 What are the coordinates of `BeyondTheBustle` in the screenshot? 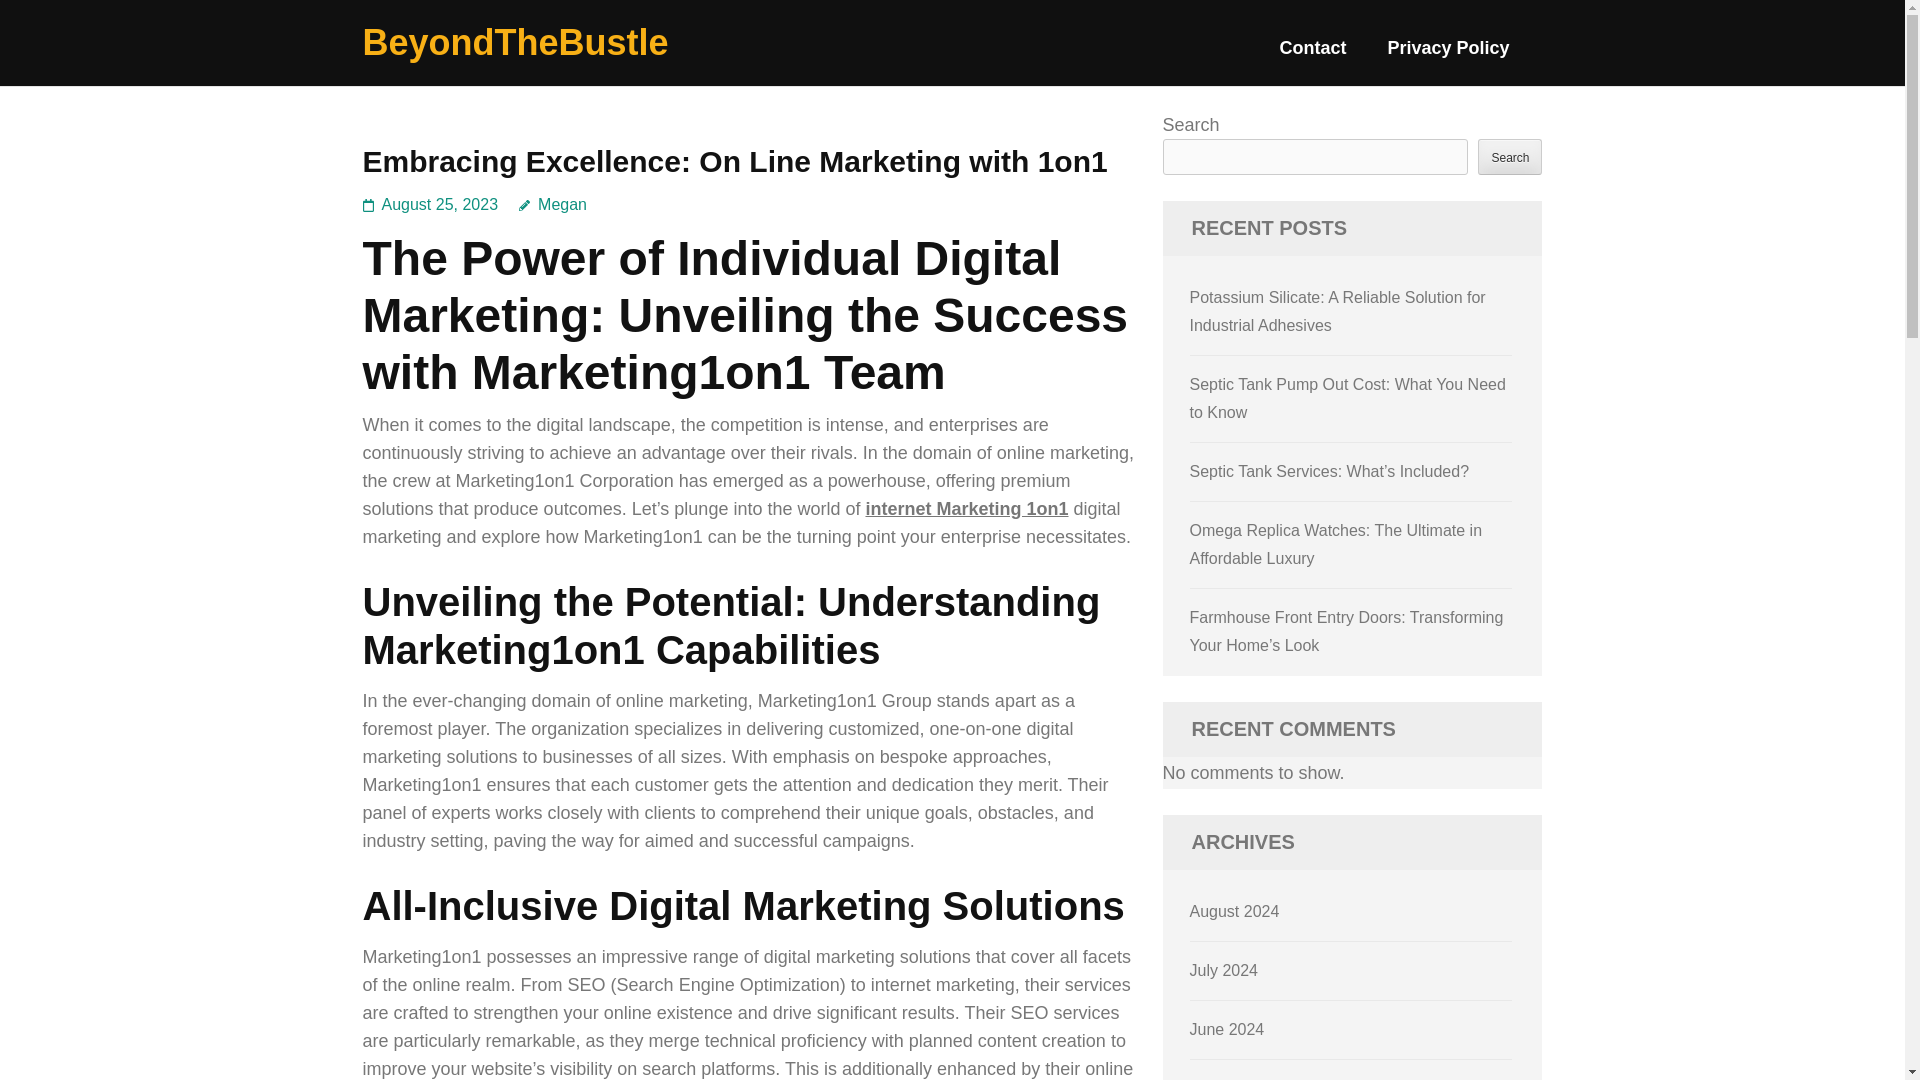 It's located at (515, 42).